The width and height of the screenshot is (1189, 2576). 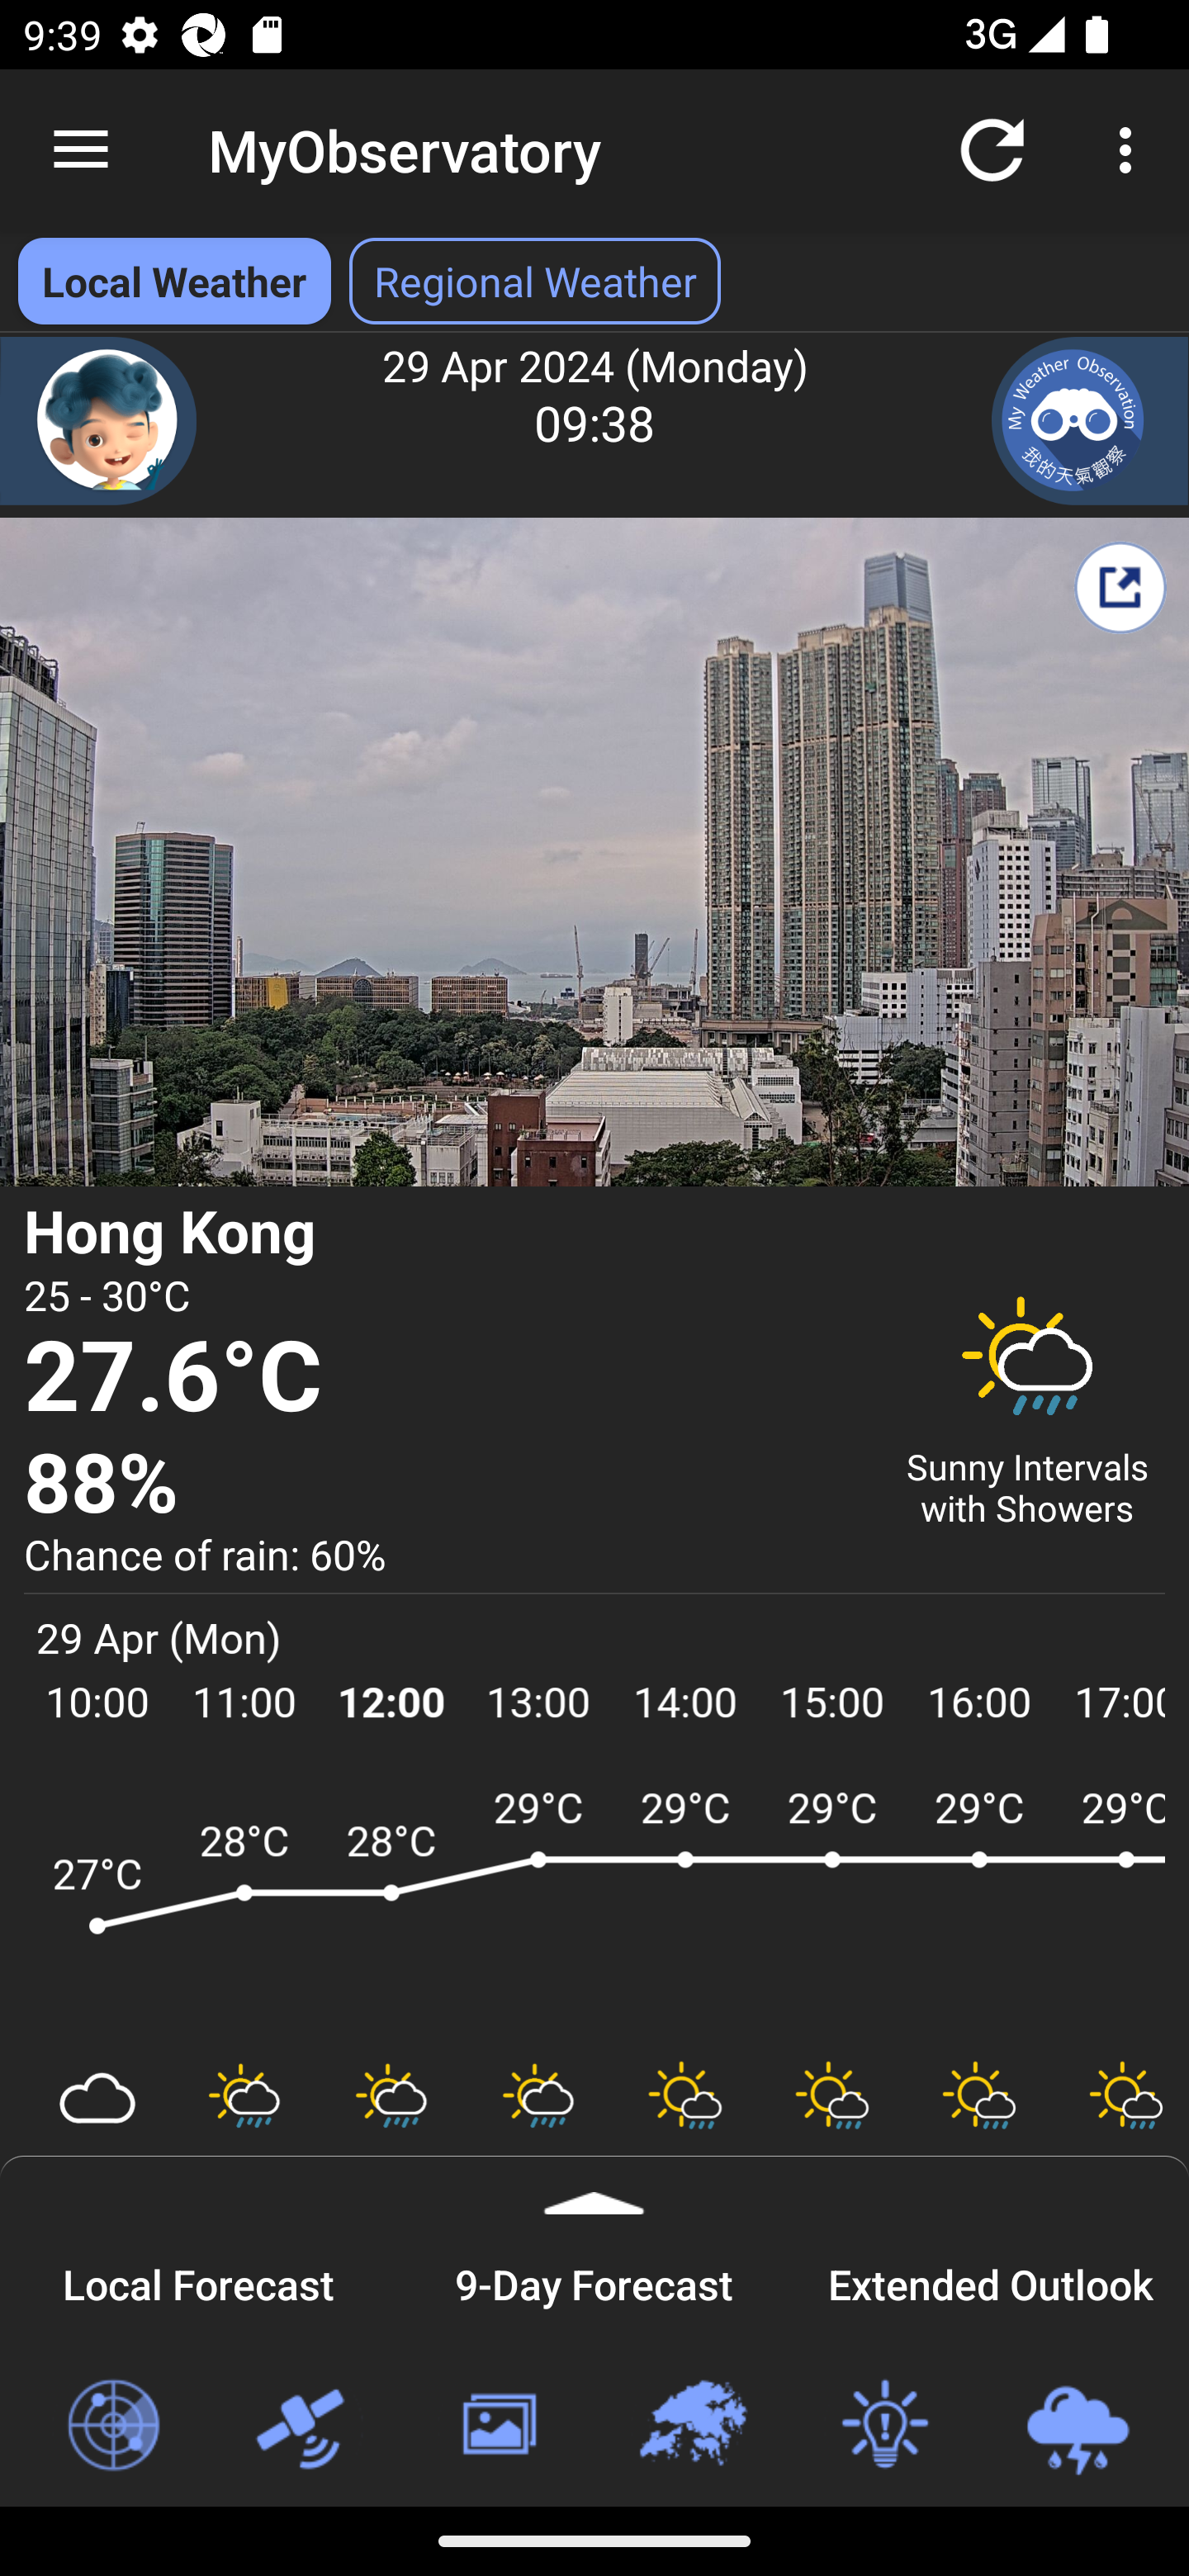 I want to click on Expand, so click(x=594, y=2185).